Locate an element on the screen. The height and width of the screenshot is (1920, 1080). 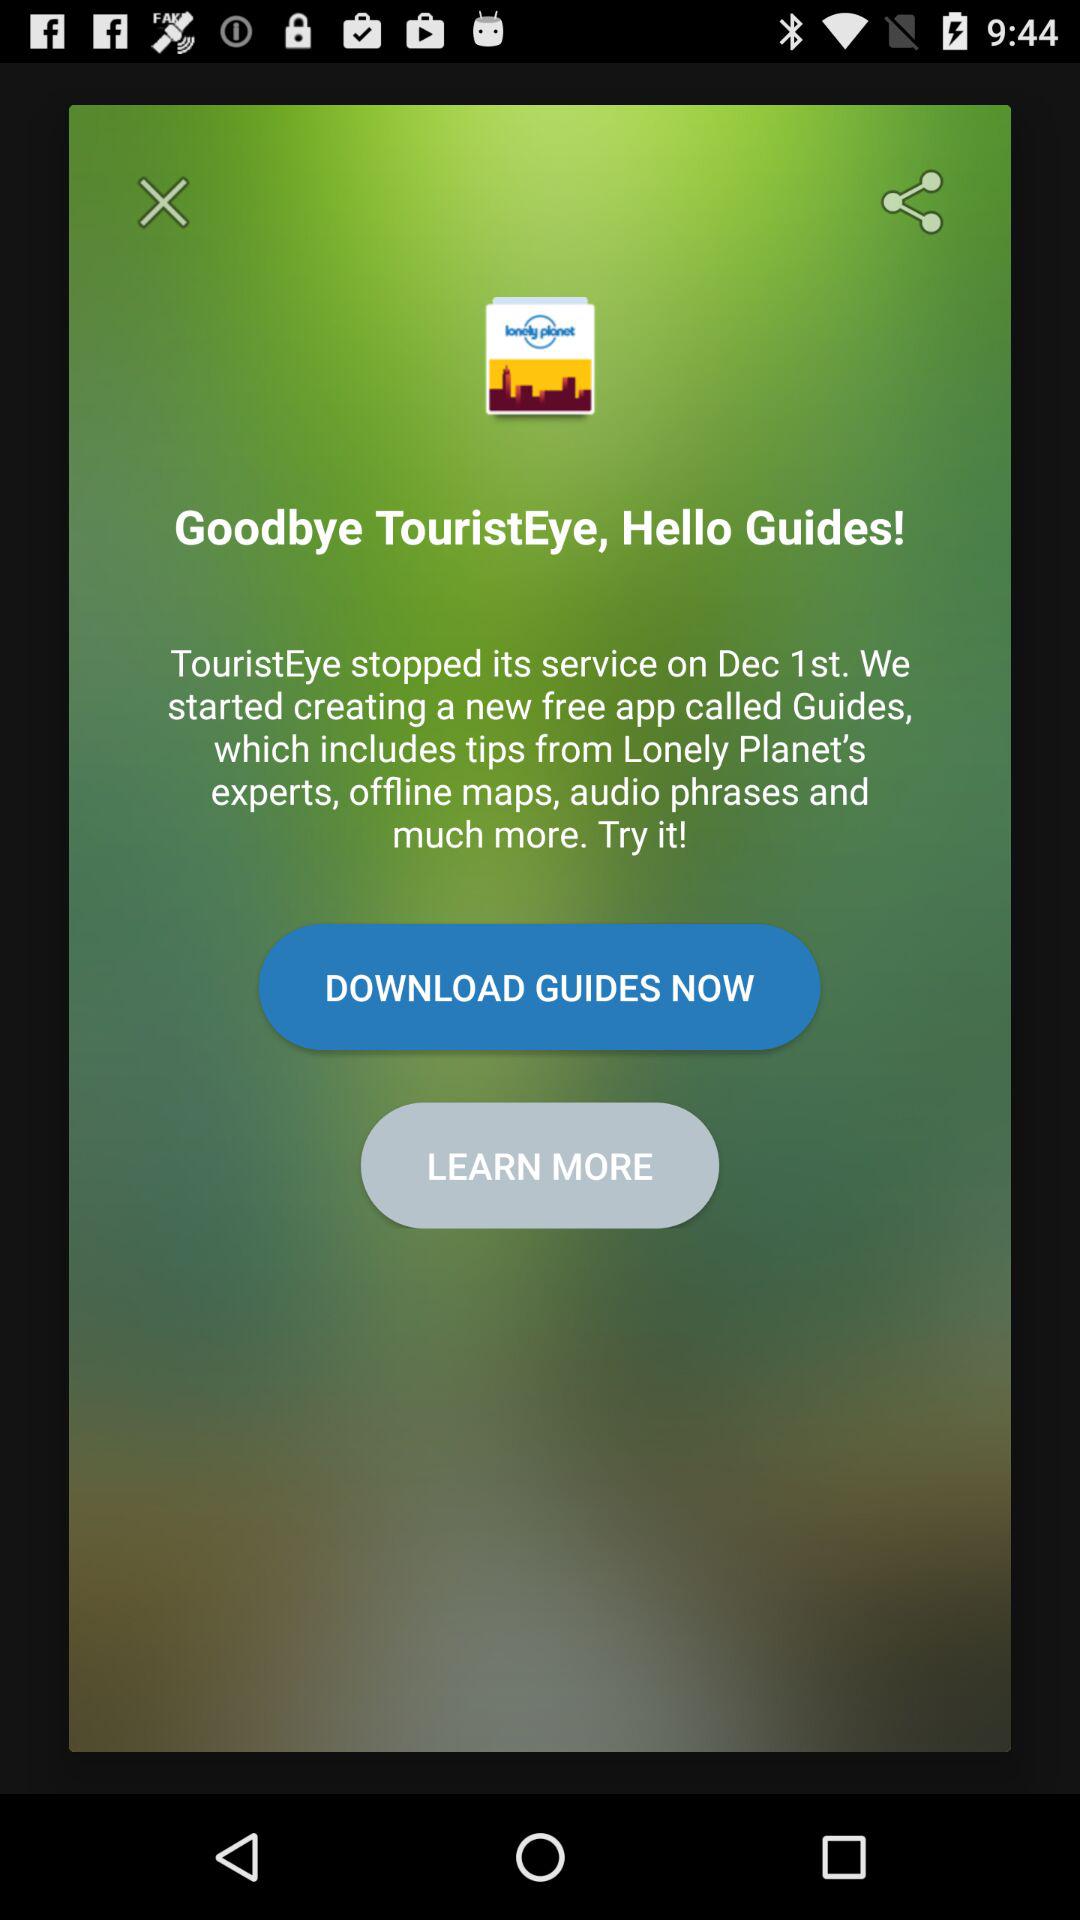
press the icon at the top left corner is located at coordinates (163, 202).